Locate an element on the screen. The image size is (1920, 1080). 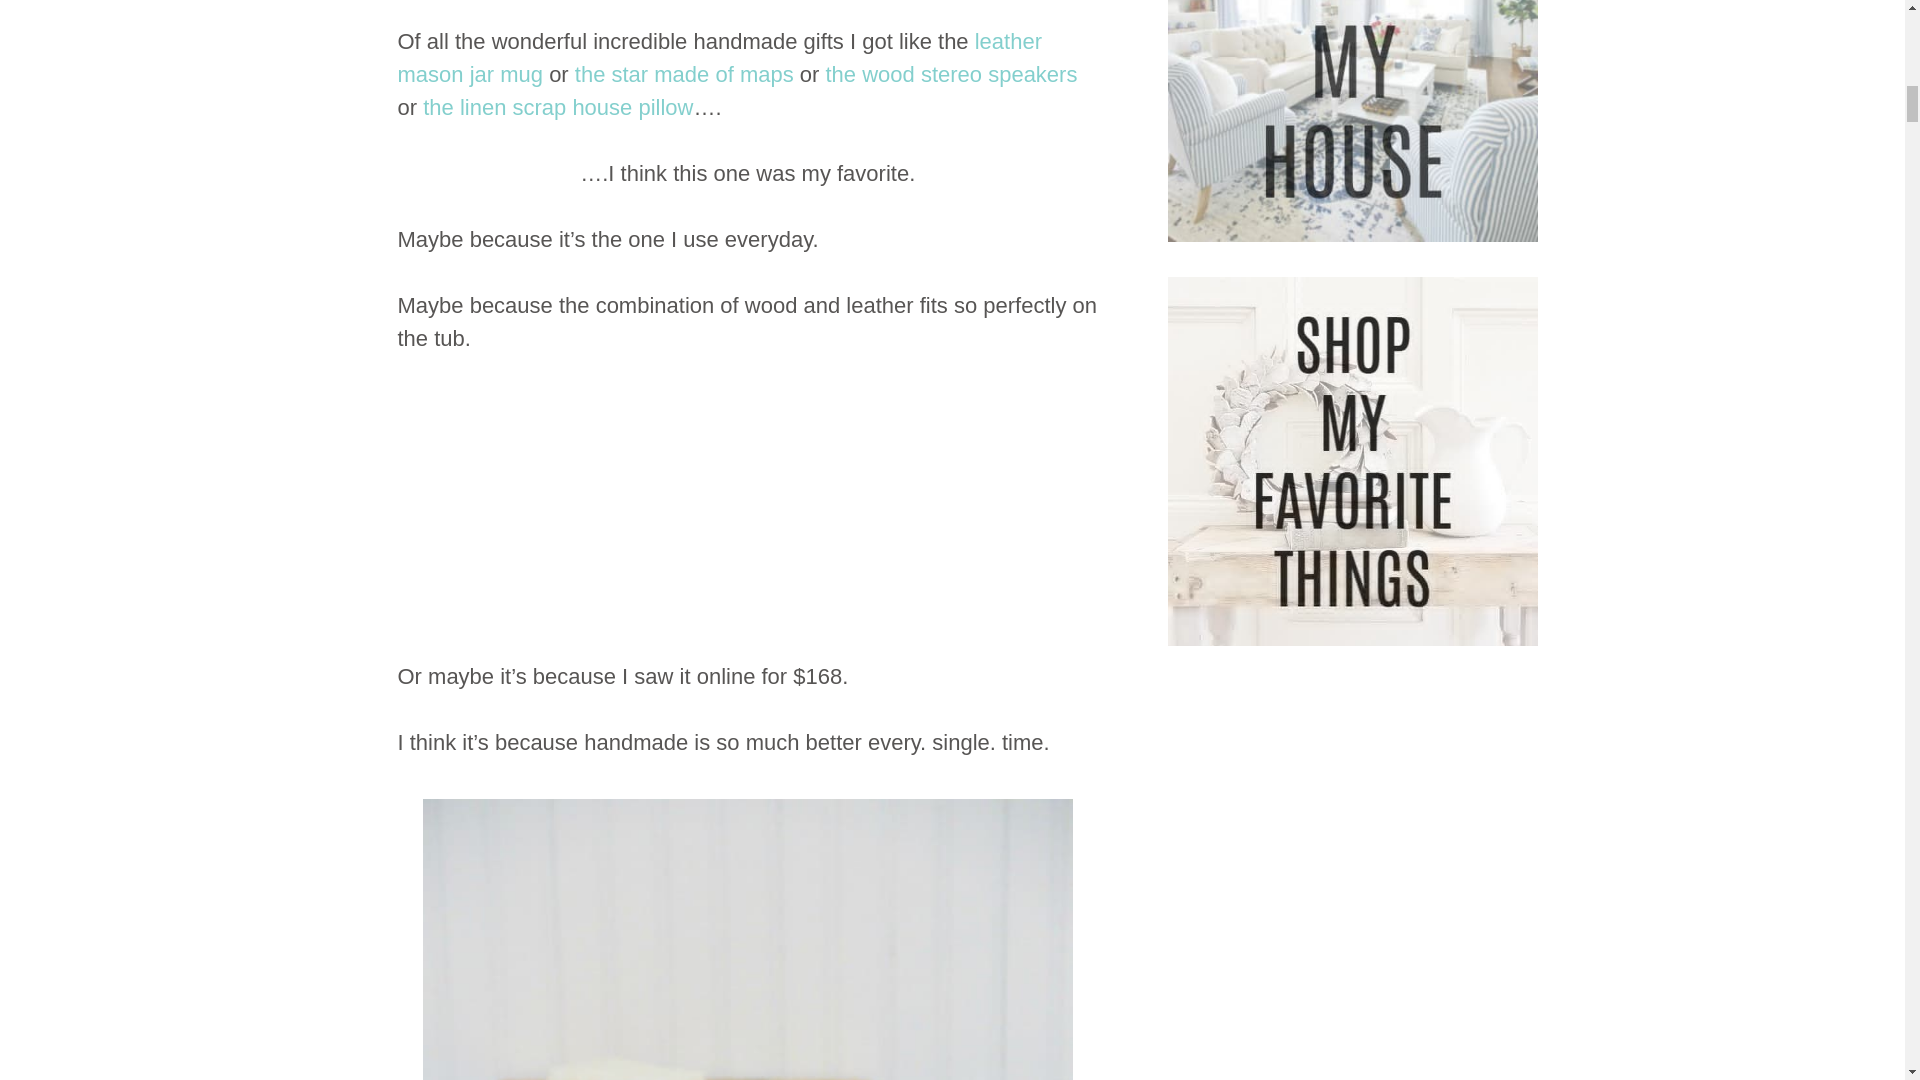
the star made of maps is located at coordinates (684, 74).